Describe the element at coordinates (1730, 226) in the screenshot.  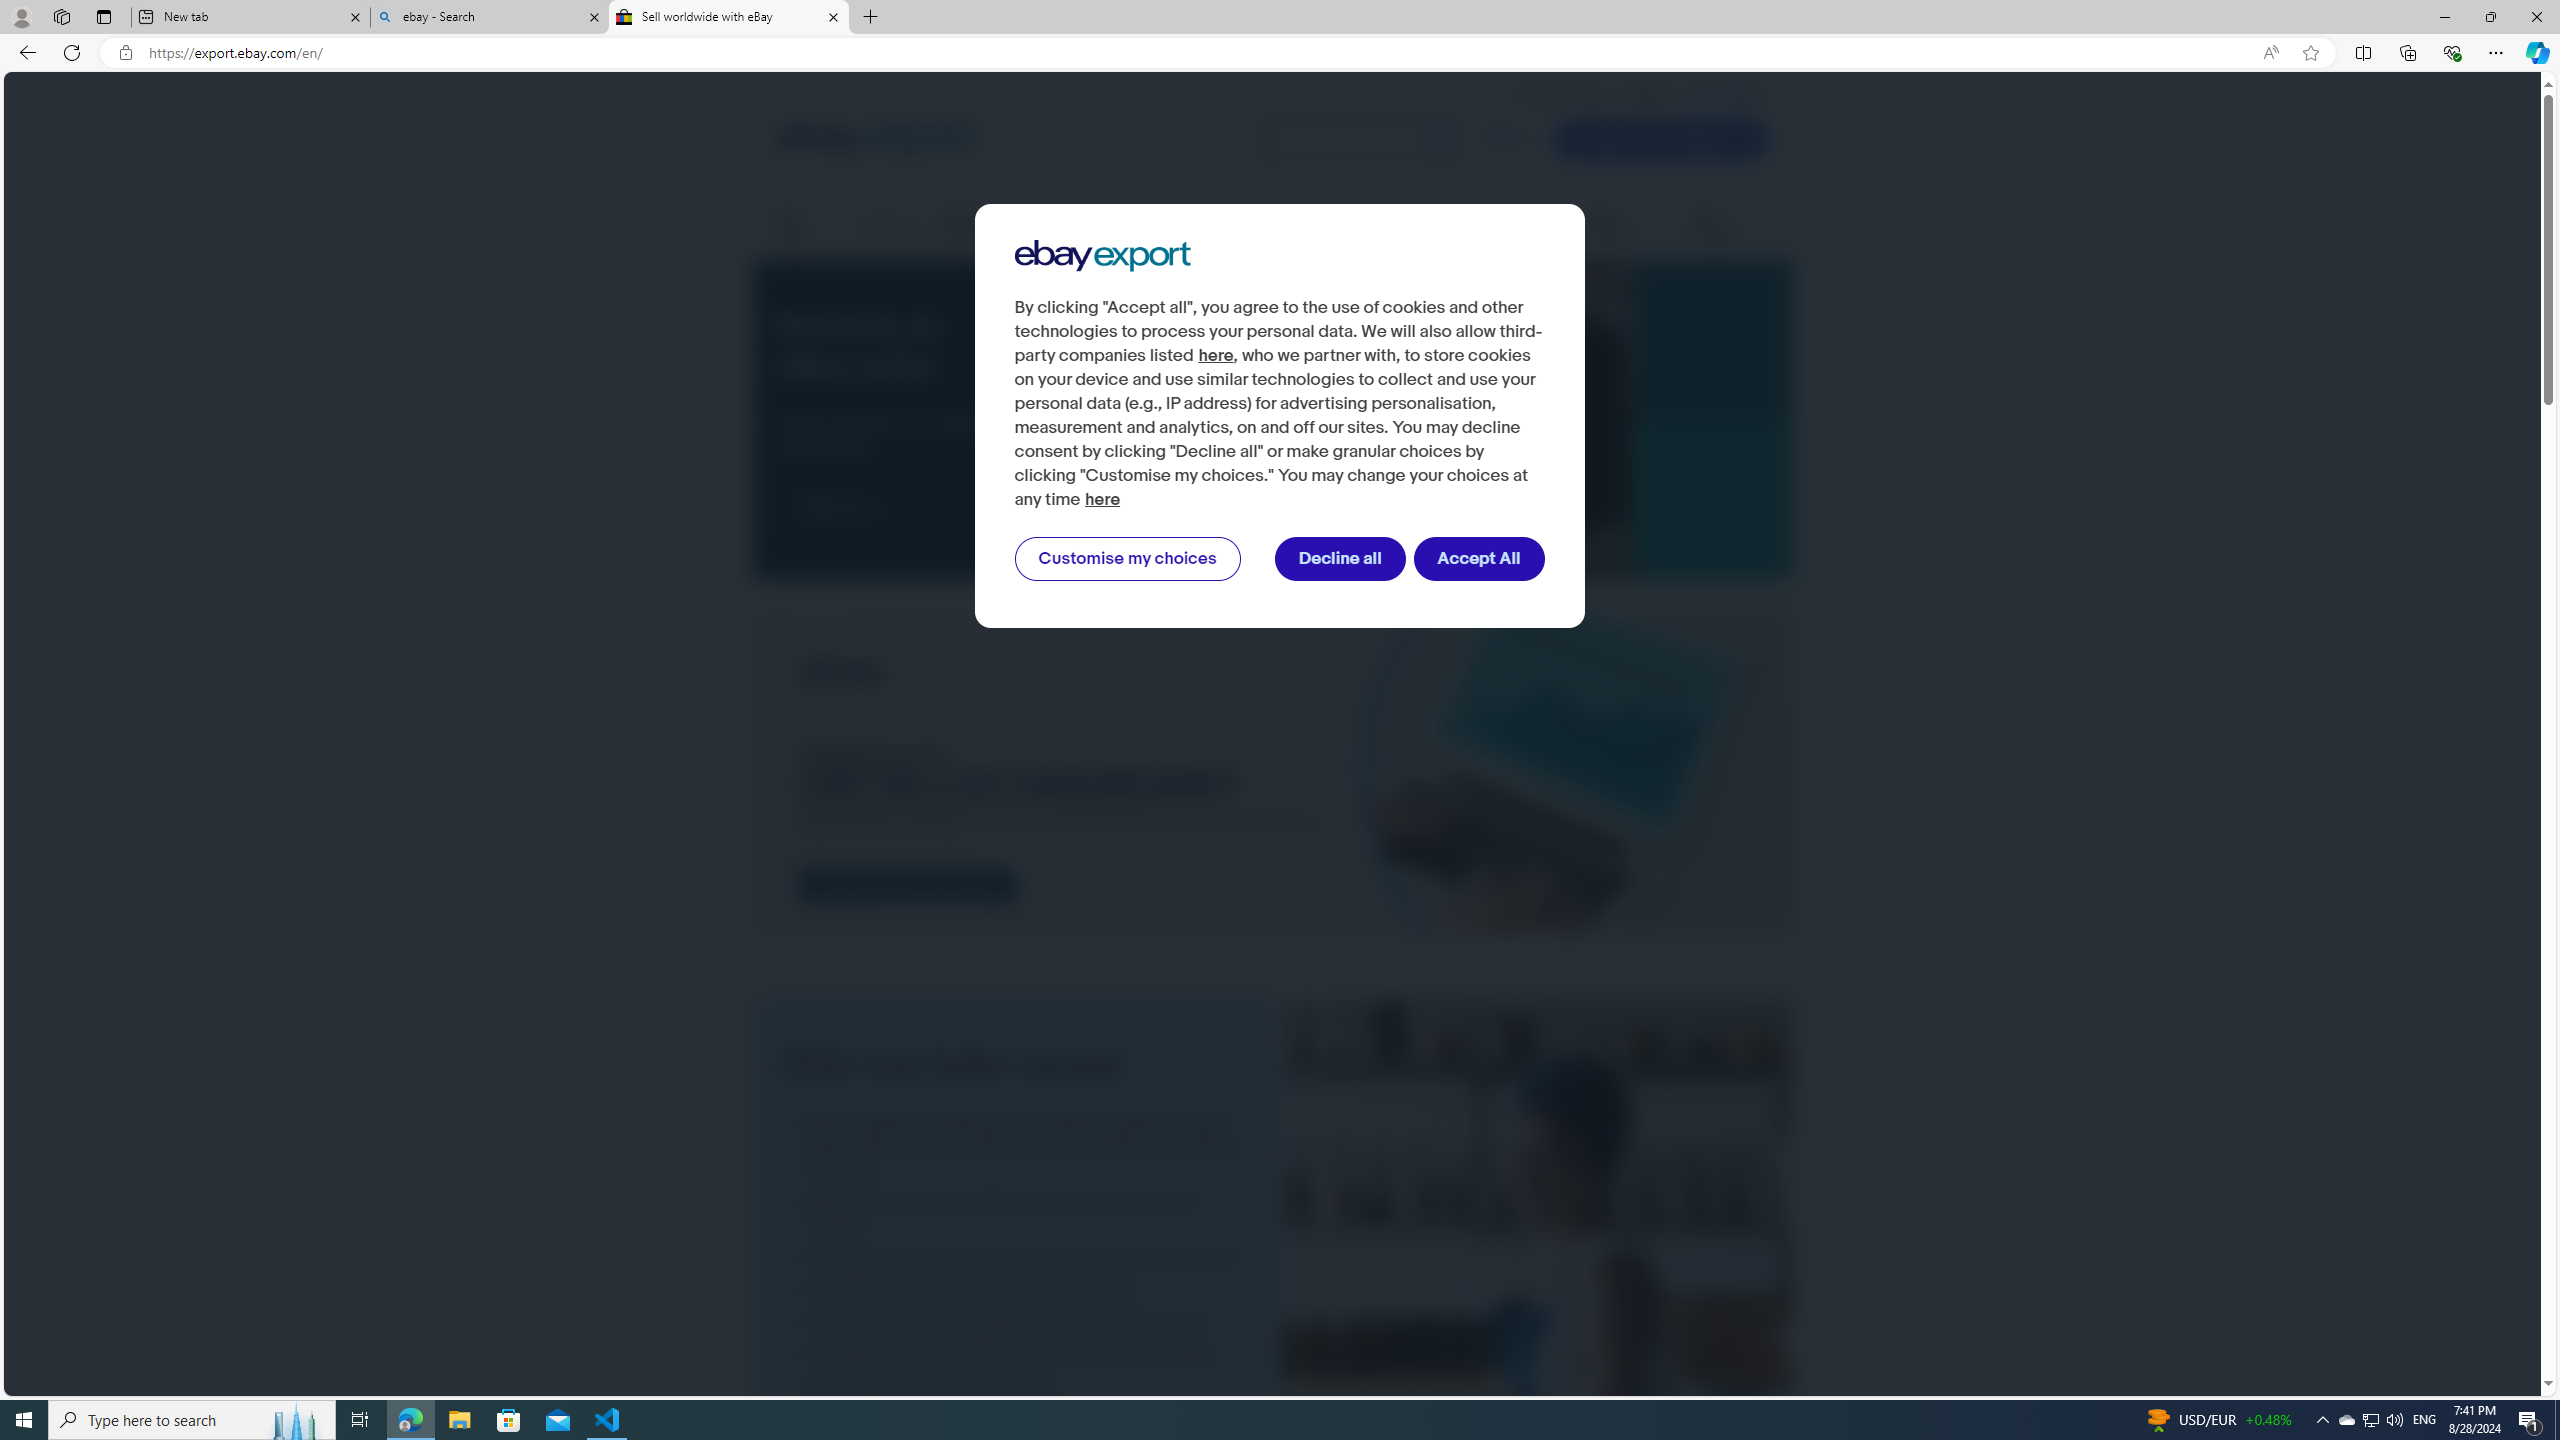
I see `eBay Partners` at that location.